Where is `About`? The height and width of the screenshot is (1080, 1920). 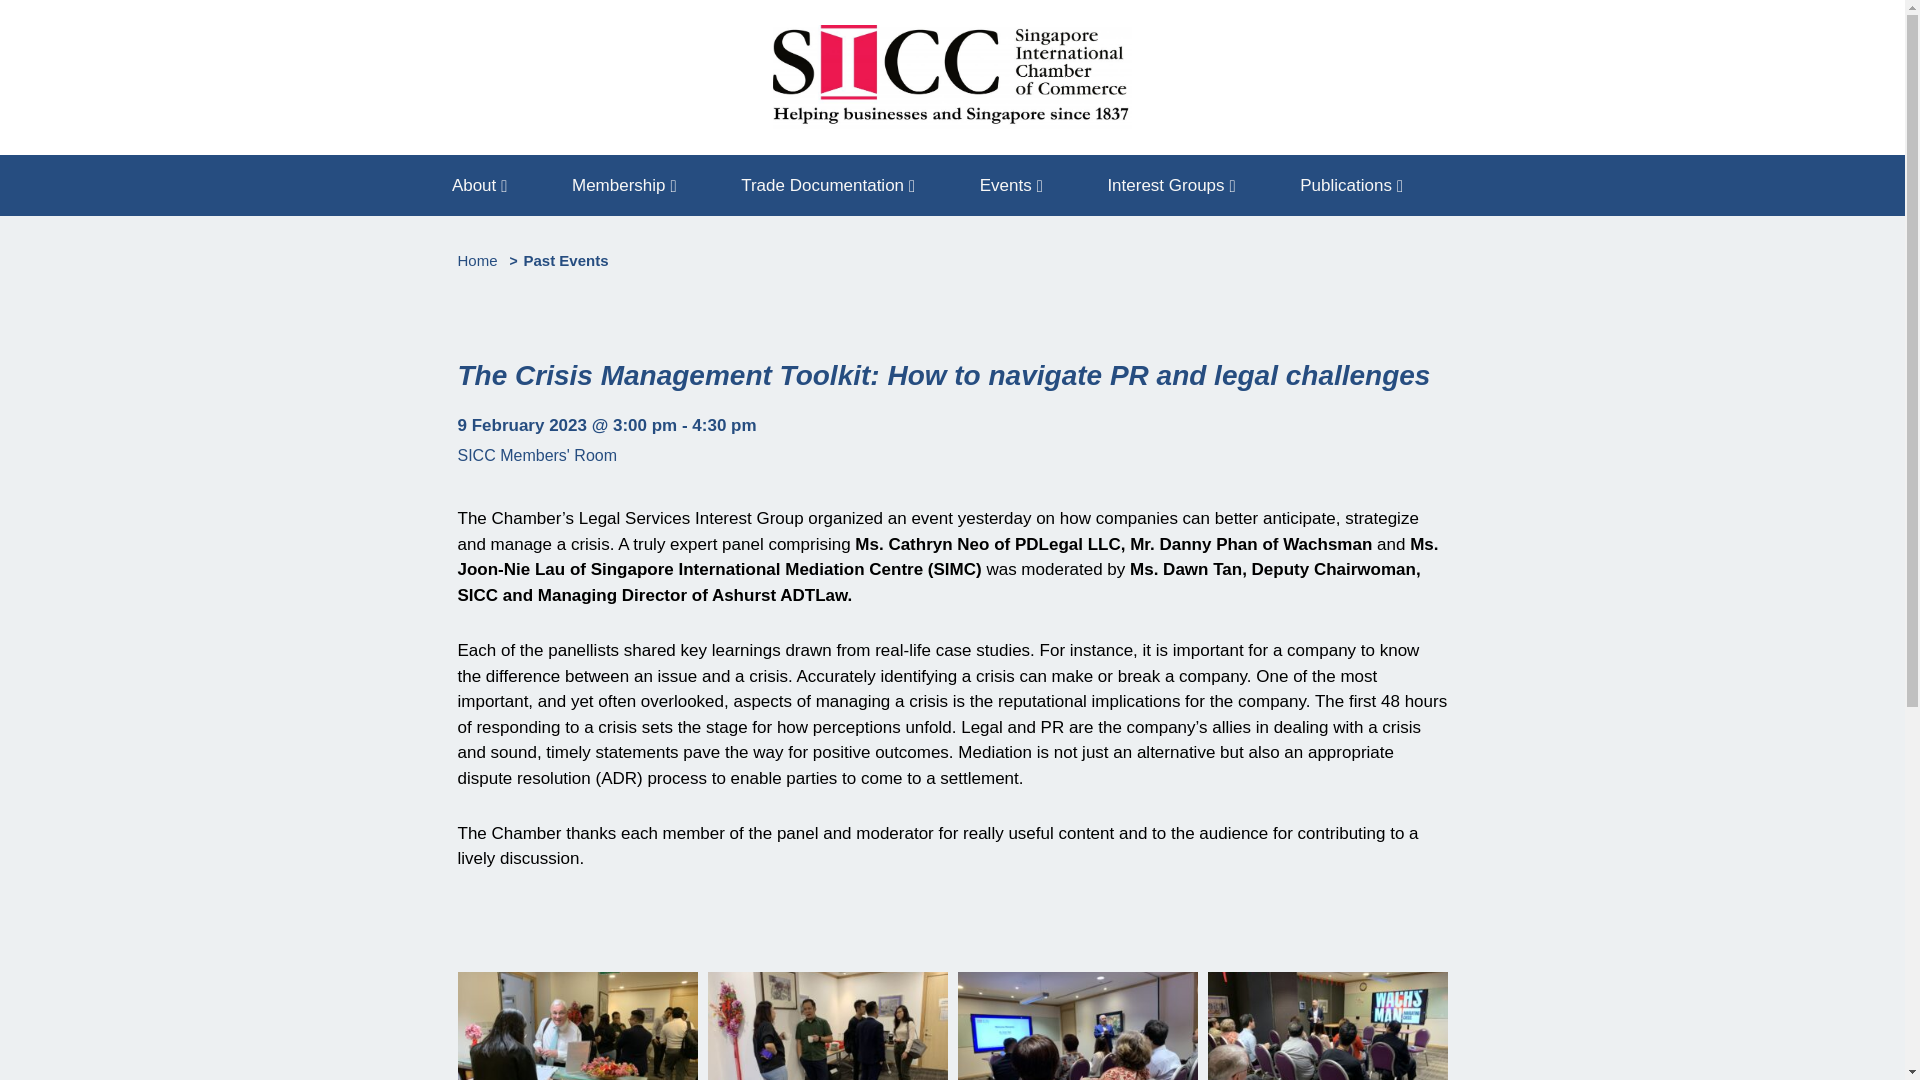 About is located at coordinates (480, 185).